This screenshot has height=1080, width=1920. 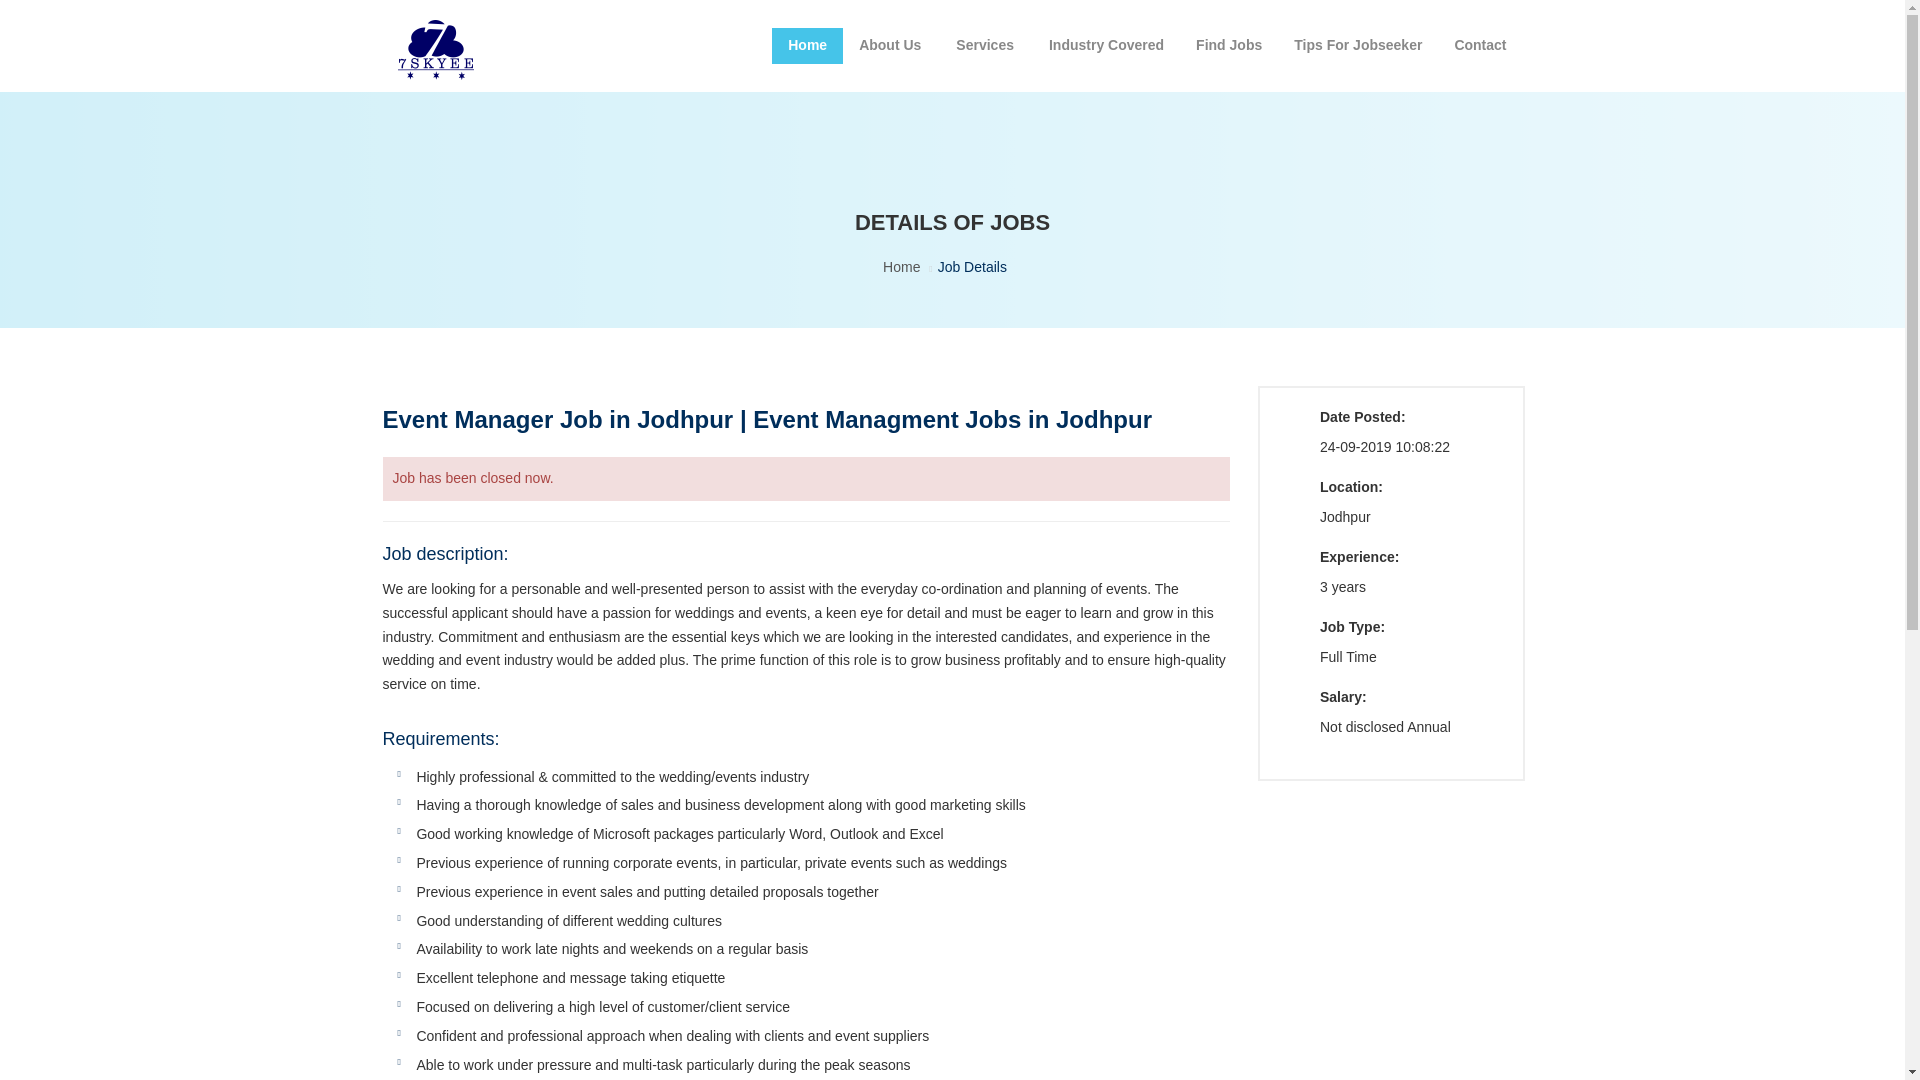 I want to click on About Us, so click(x=891, y=46).